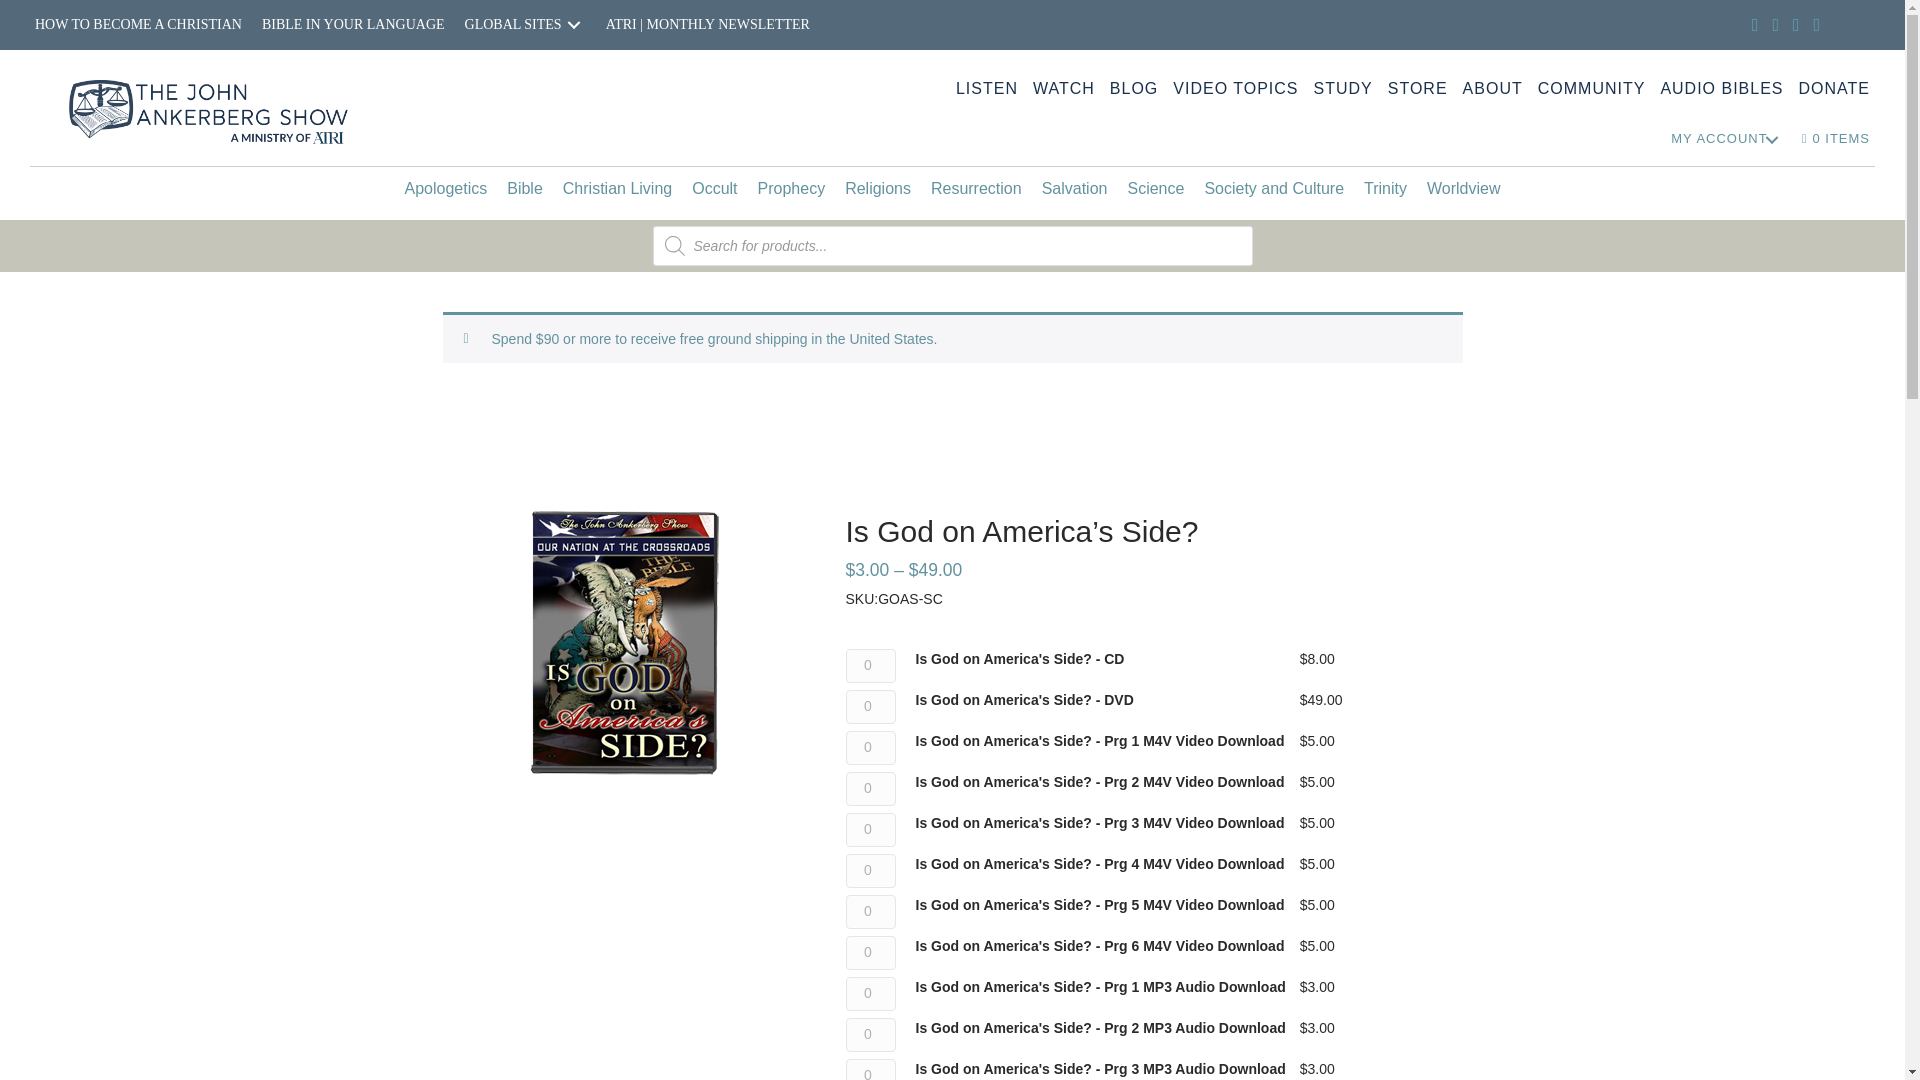 The width and height of the screenshot is (1920, 1080). What do you see at coordinates (138, 25) in the screenshot?
I see `HOW TO BECOME A CHRISTIAN` at bounding box center [138, 25].